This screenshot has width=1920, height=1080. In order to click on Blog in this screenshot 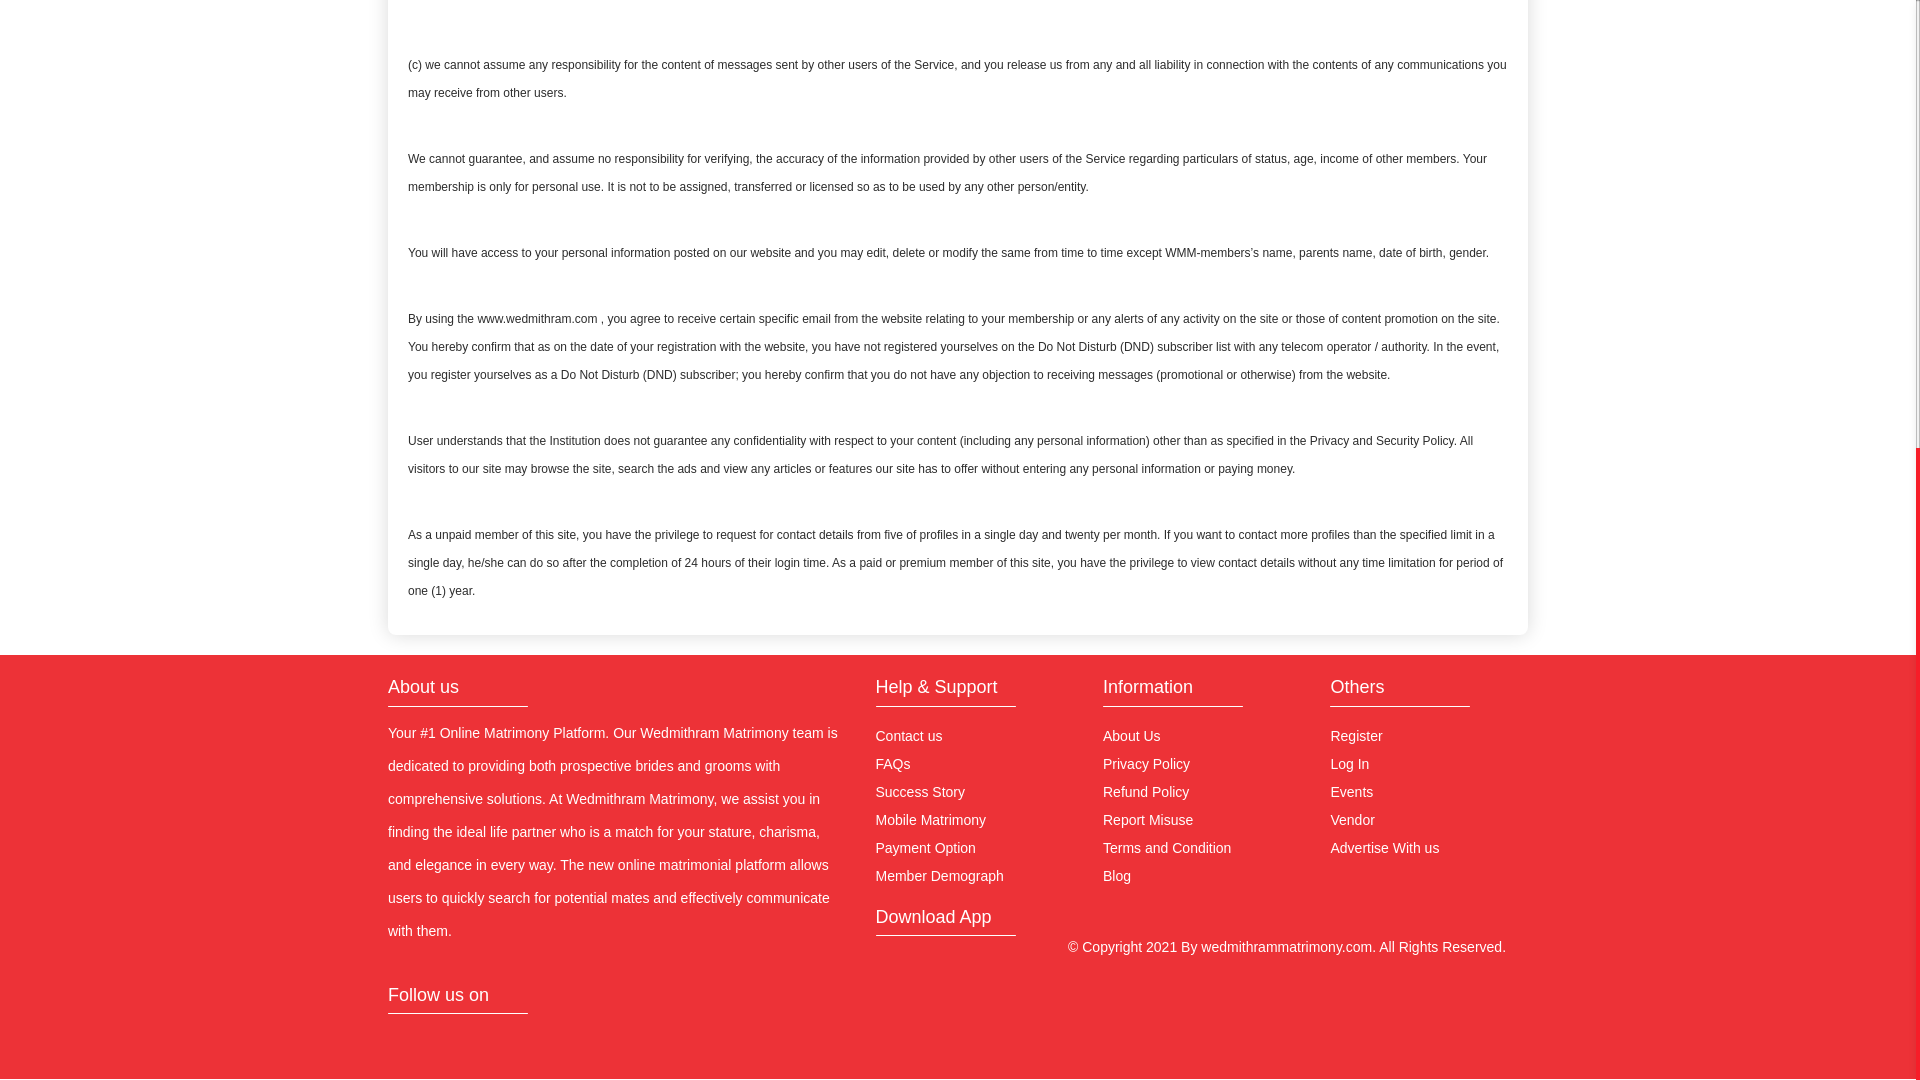, I will do `click(1116, 876)`.